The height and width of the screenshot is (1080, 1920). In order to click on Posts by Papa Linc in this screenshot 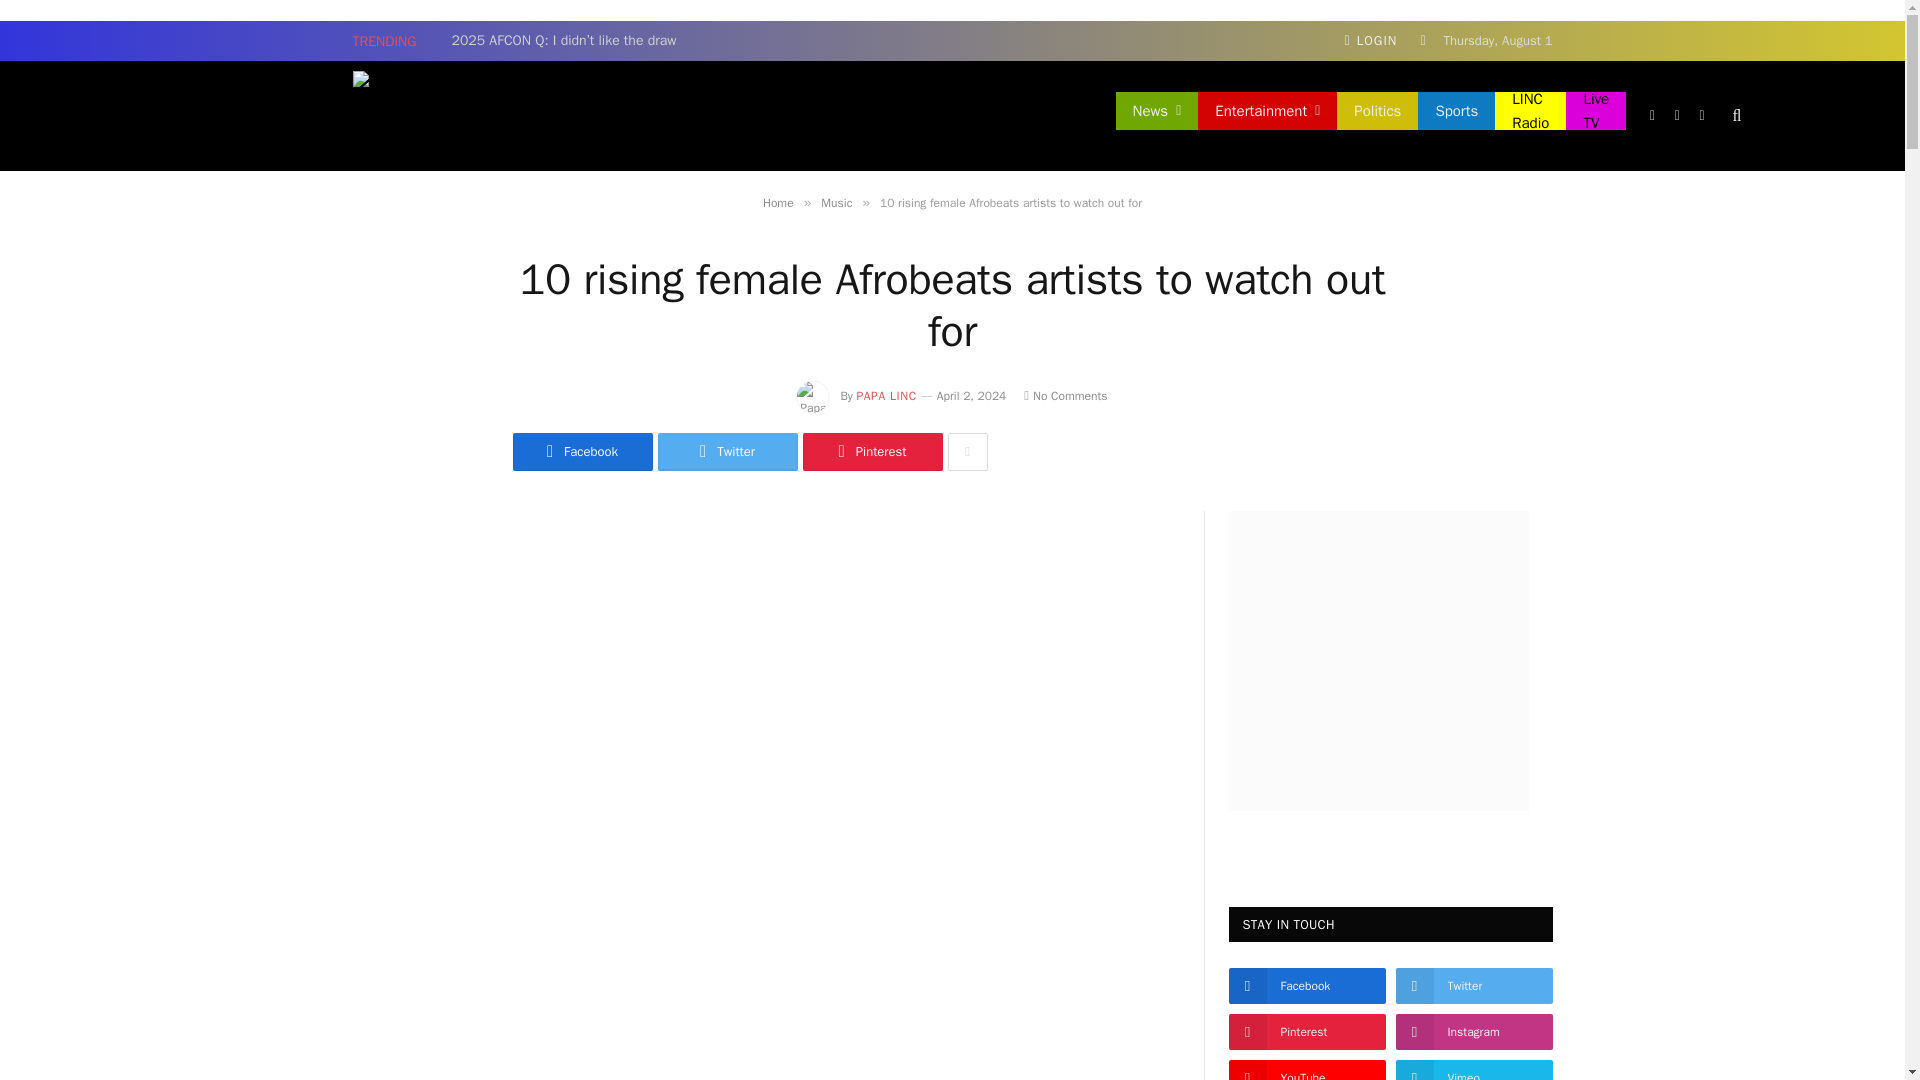, I will do `click(886, 395)`.